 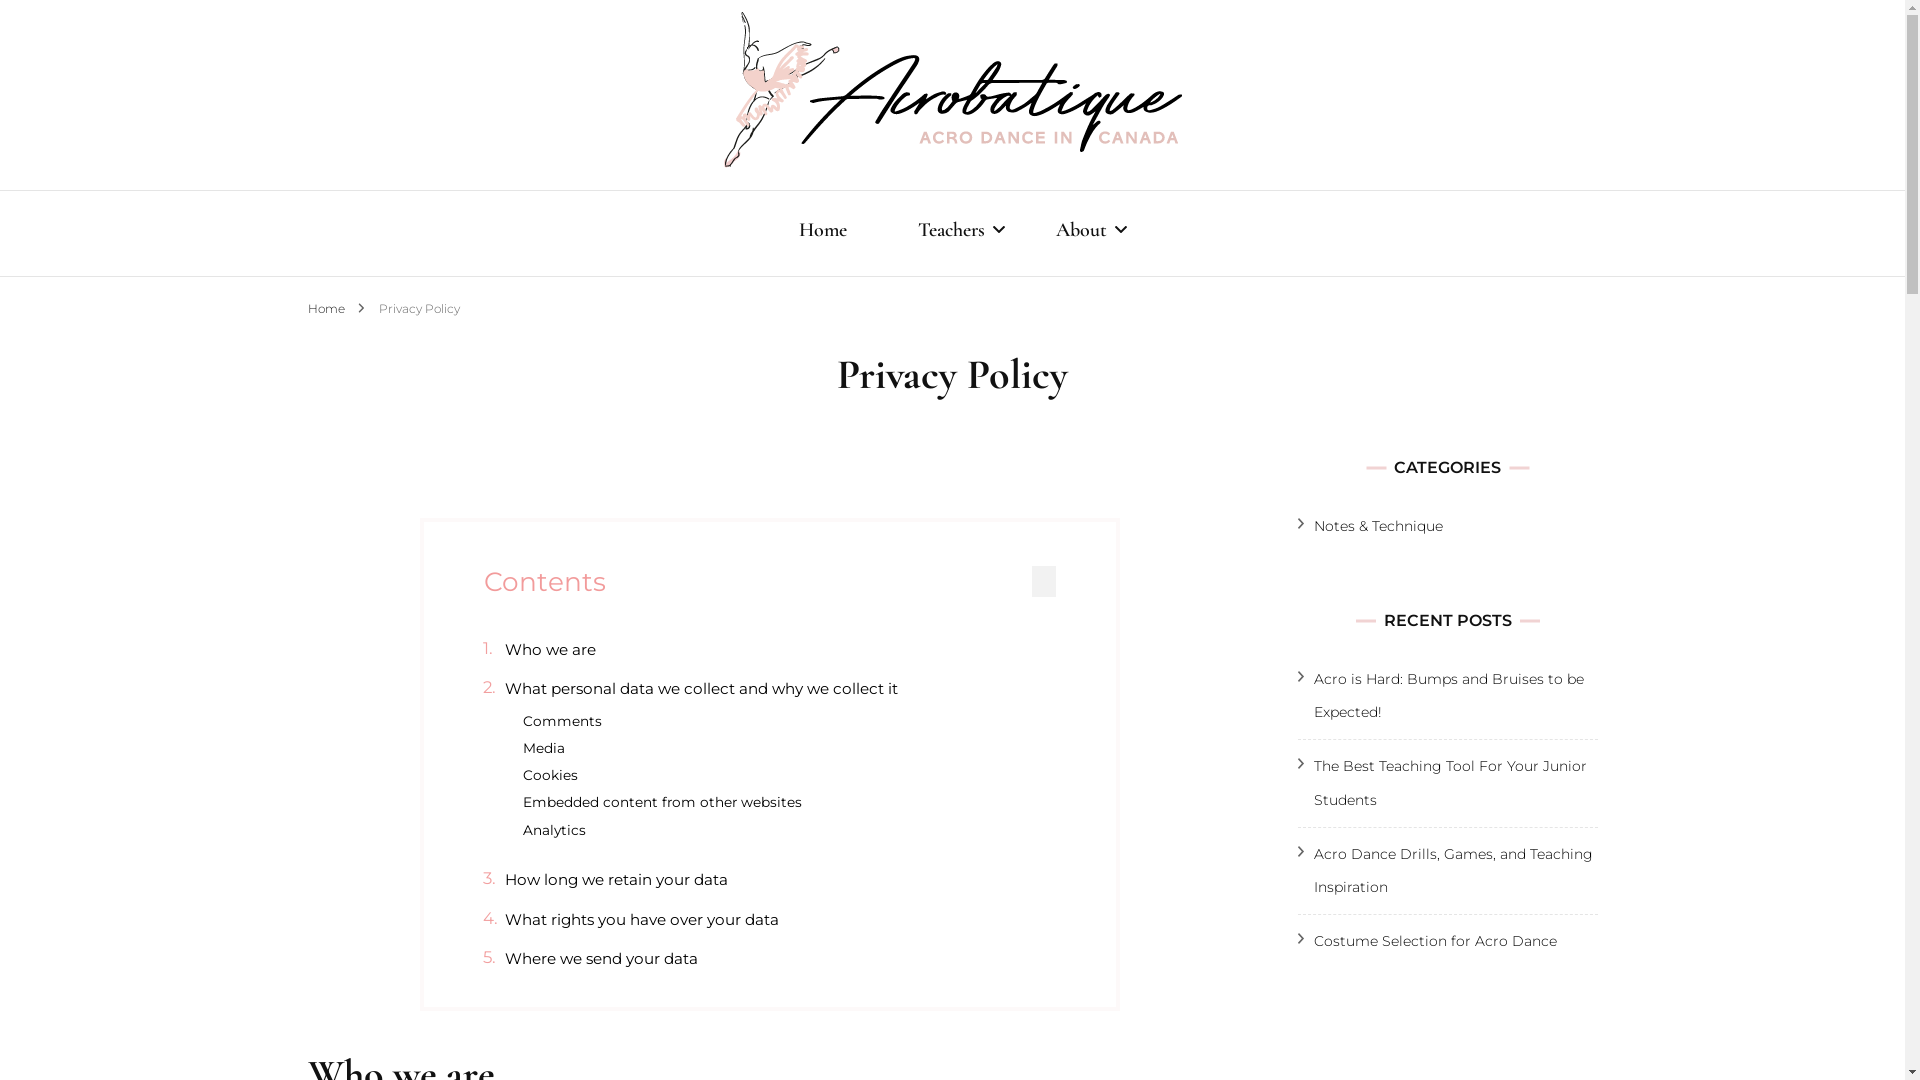 I want to click on Comments, so click(x=562, y=722).